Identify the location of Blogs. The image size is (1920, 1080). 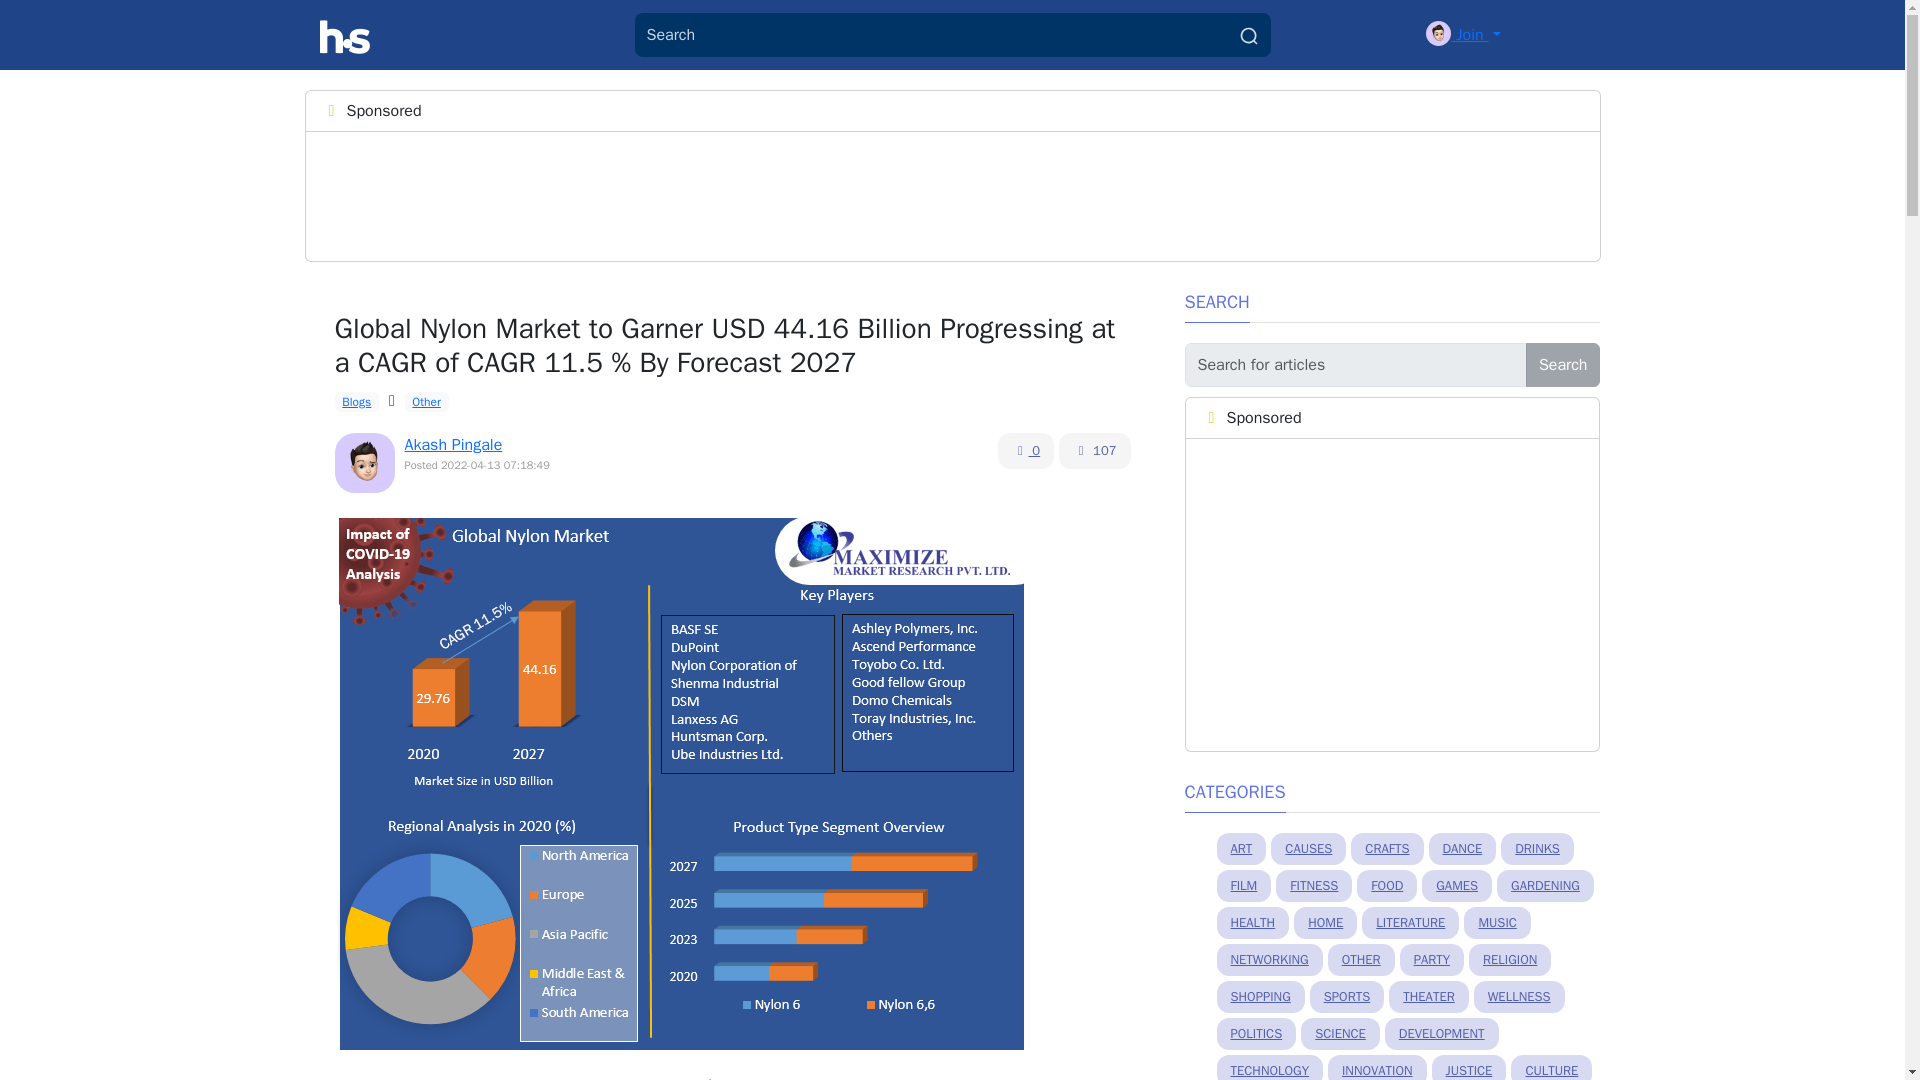
(356, 402).